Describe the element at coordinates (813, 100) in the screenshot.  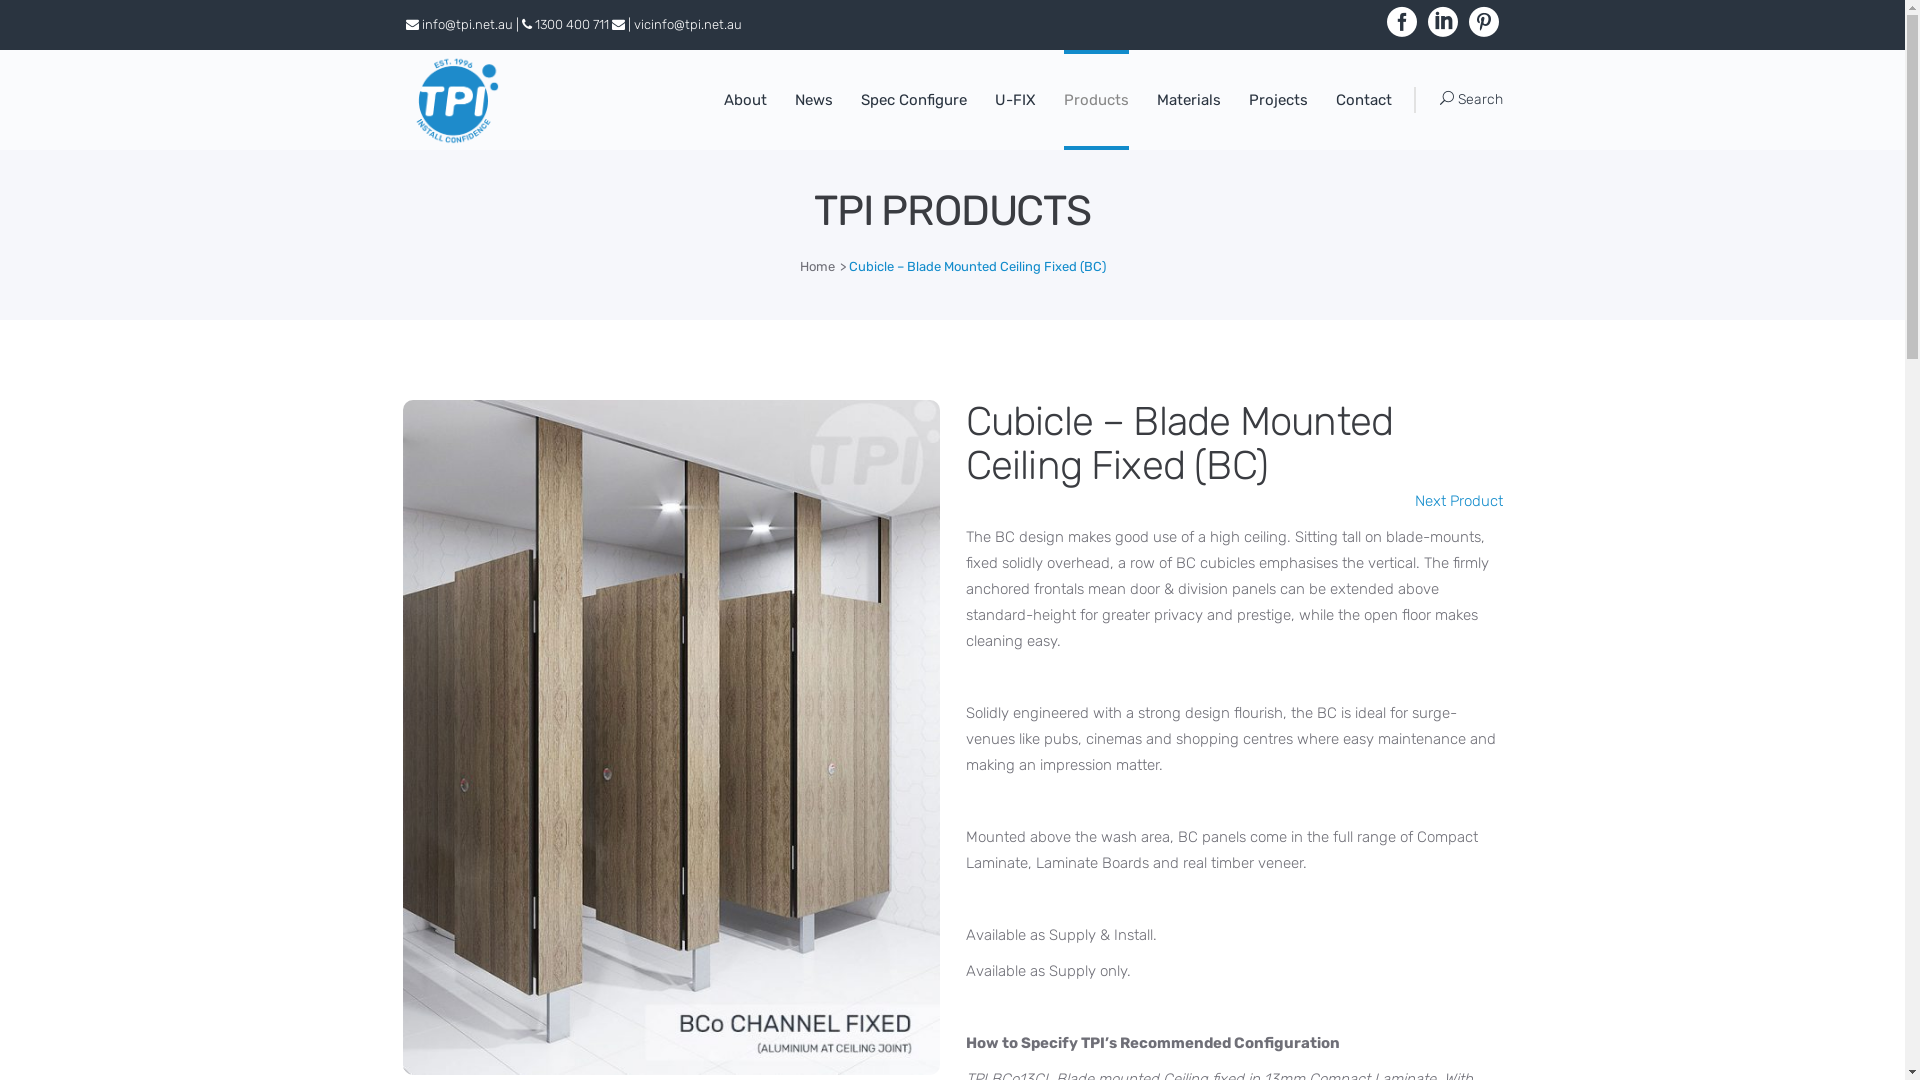
I see `News` at that location.